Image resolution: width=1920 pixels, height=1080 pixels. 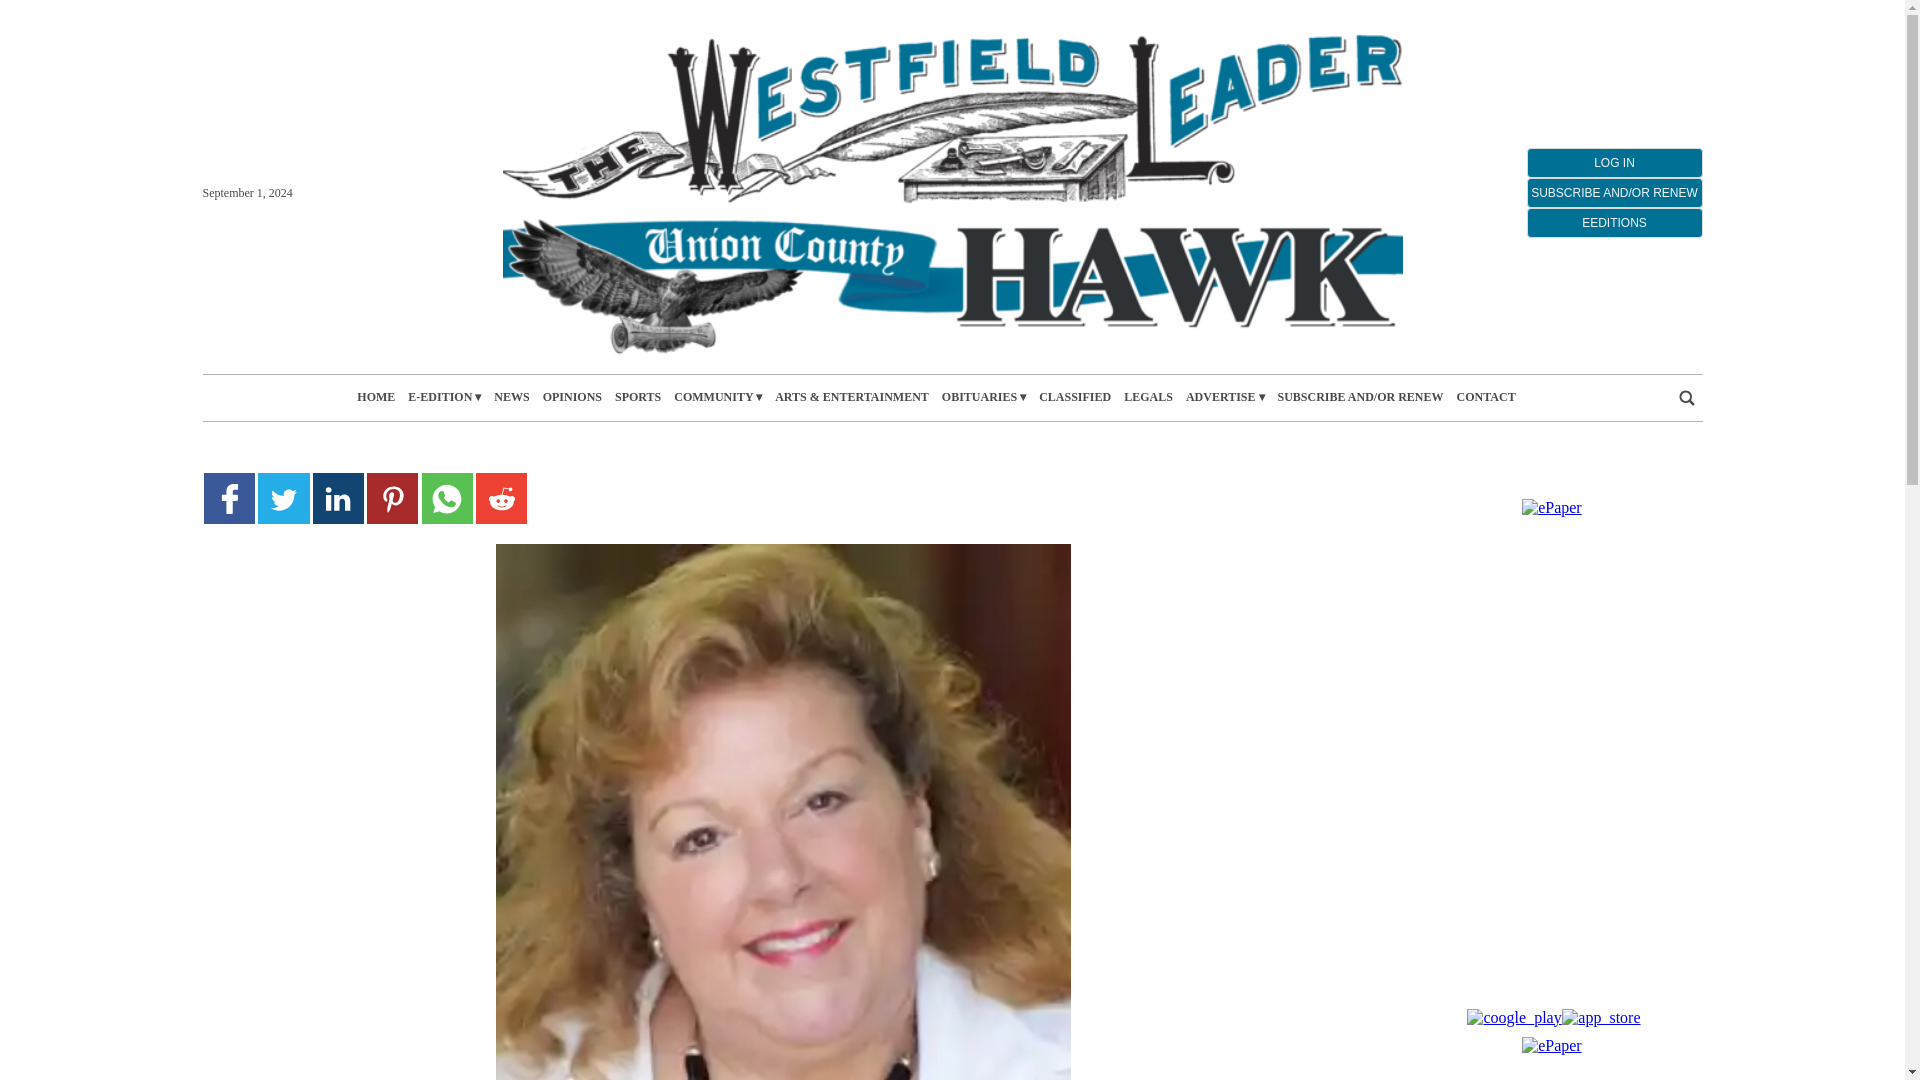 What do you see at coordinates (1552, 1044) in the screenshot?
I see `ePaper` at bounding box center [1552, 1044].